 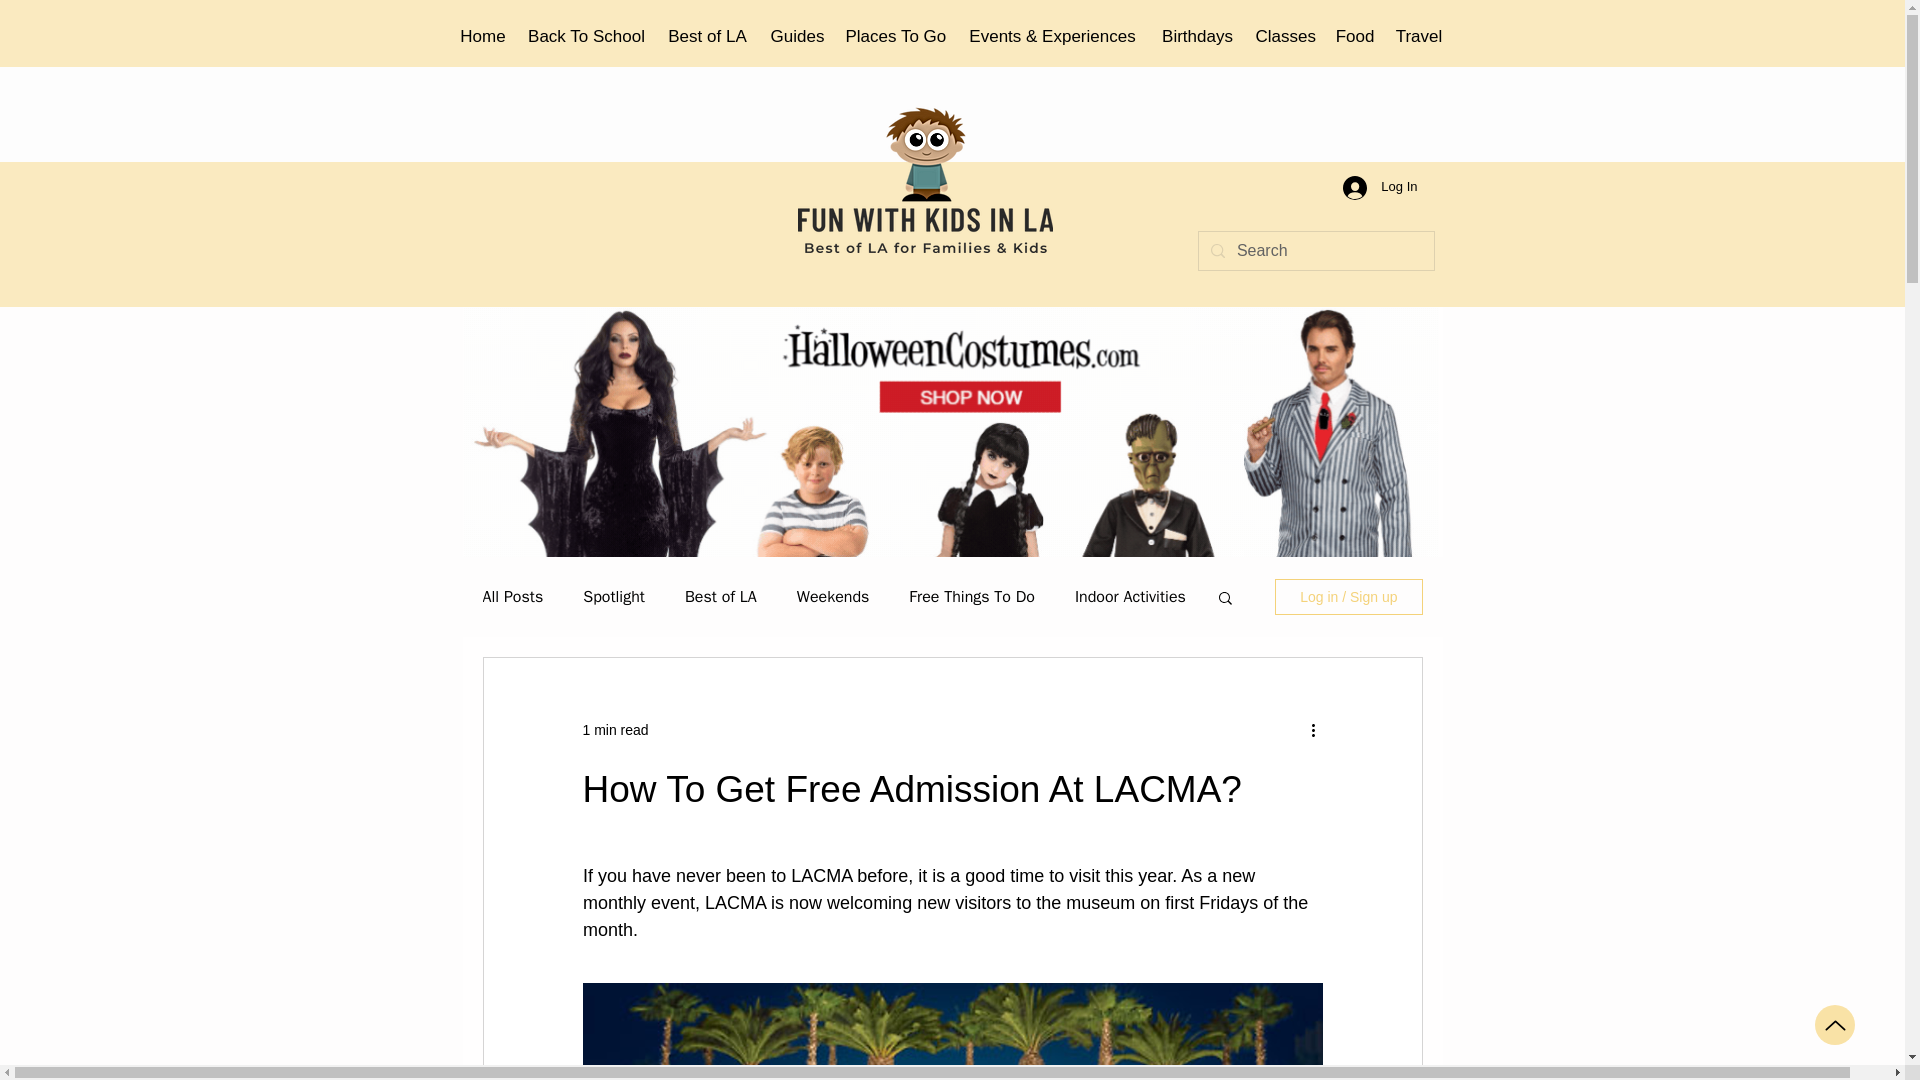 What do you see at coordinates (708, 37) in the screenshot?
I see `Best of LA` at bounding box center [708, 37].